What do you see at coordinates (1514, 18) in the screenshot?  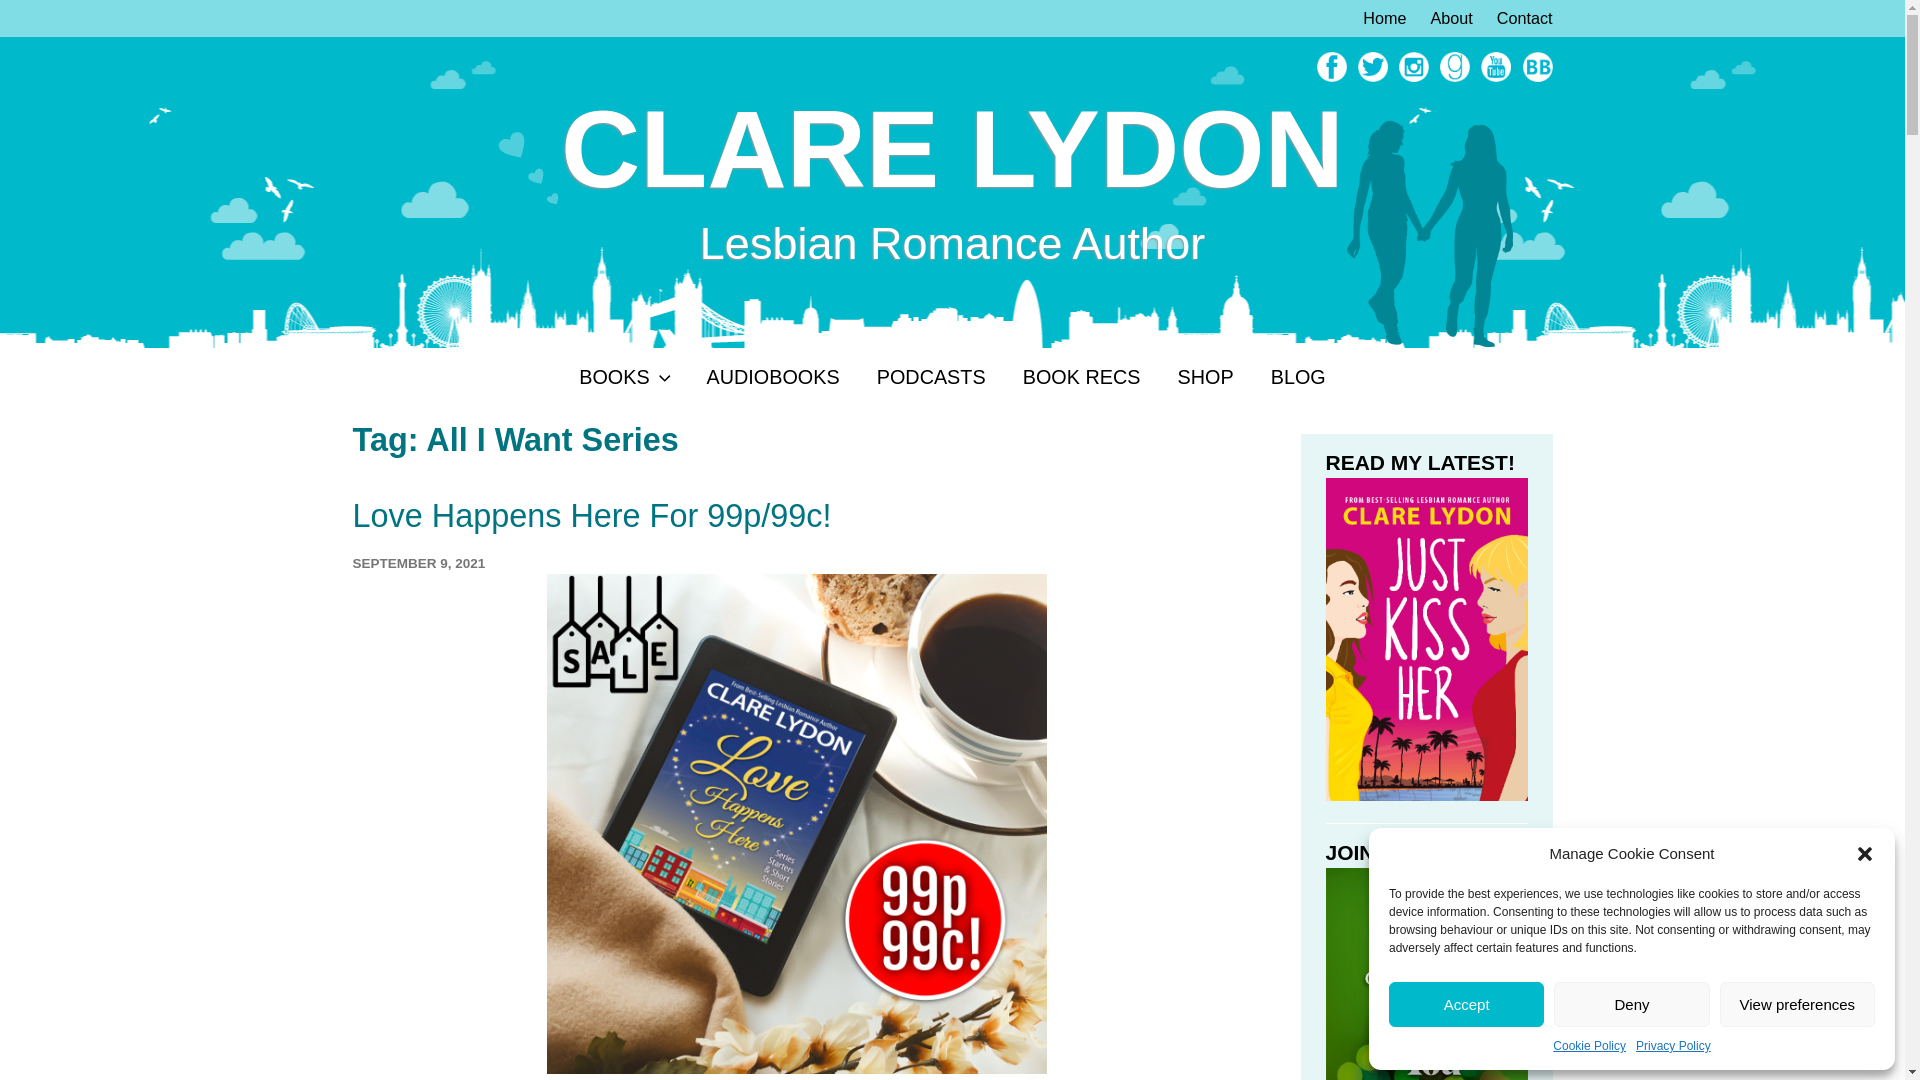 I see `Contact` at bounding box center [1514, 18].